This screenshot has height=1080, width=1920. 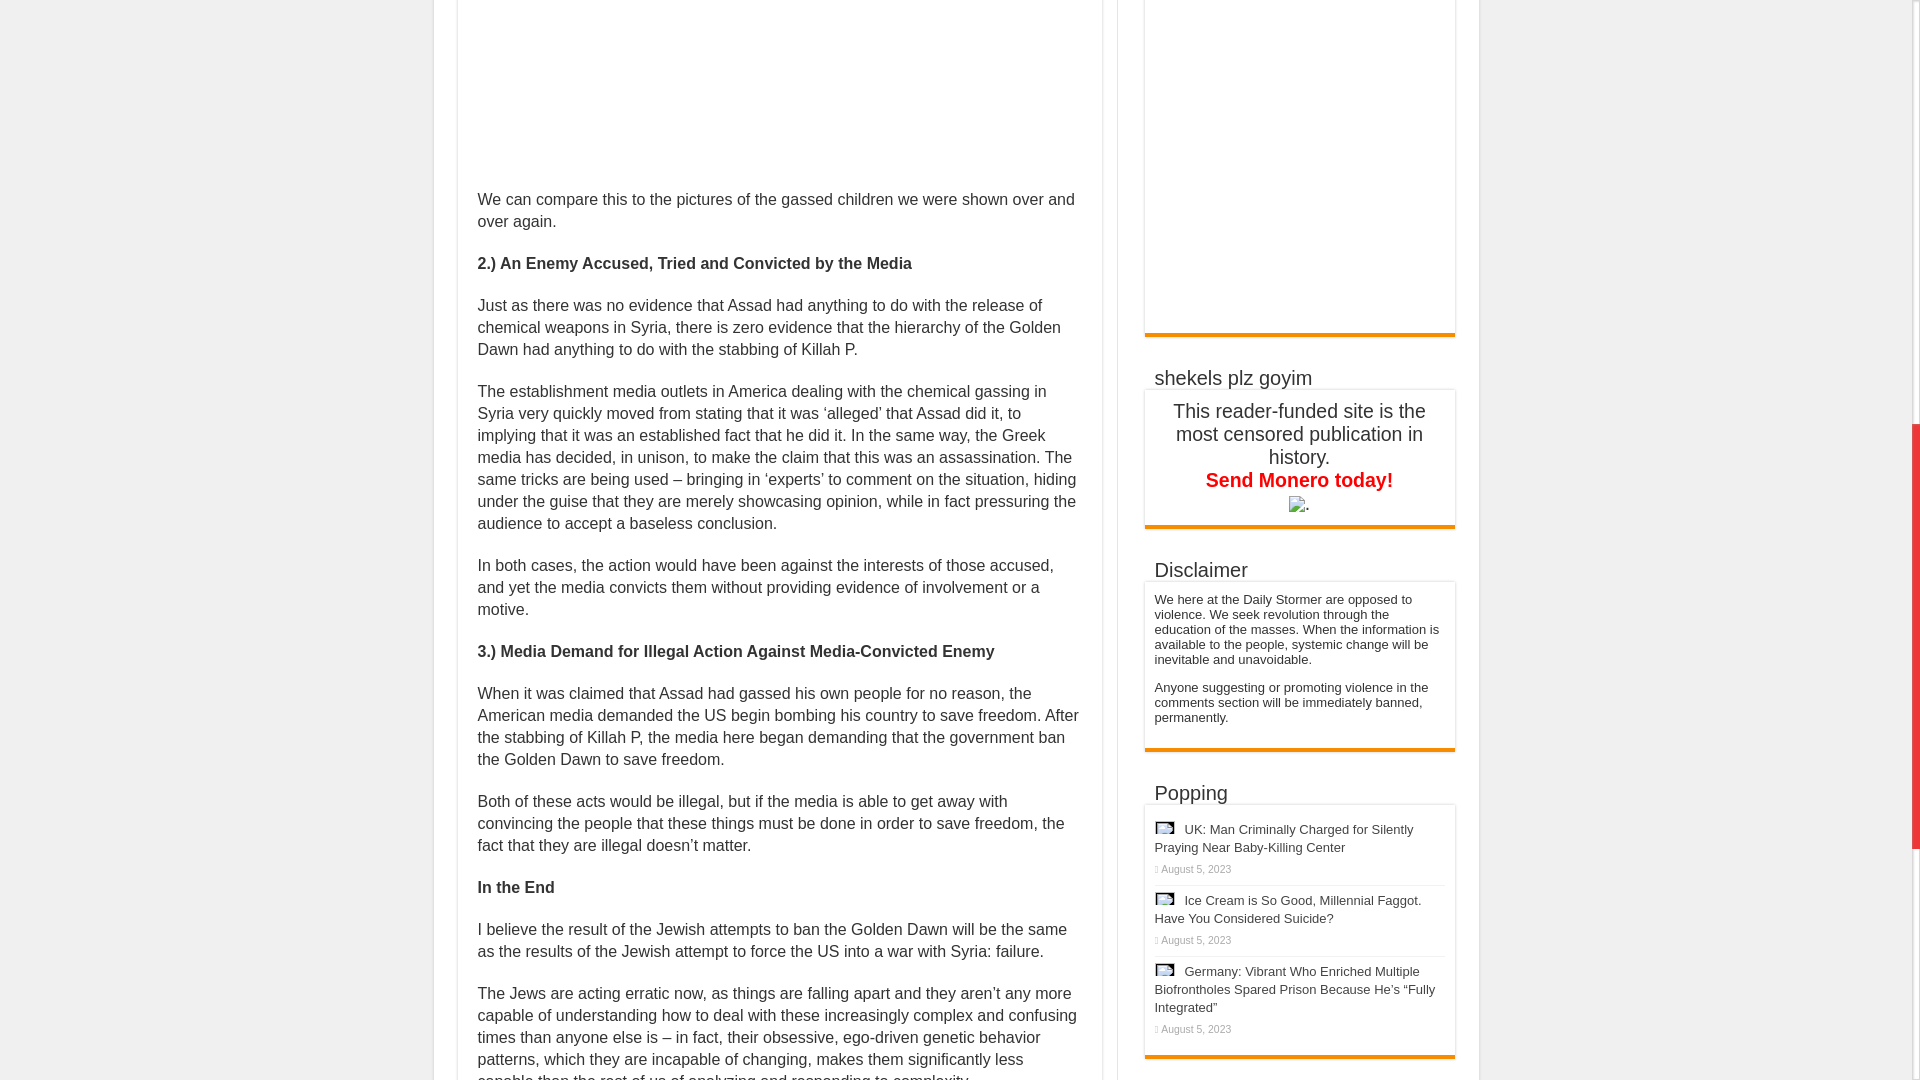 What do you see at coordinates (1299, 491) in the screenshot?
I see `Send Monero today!` at bounding box center [1299, 491].